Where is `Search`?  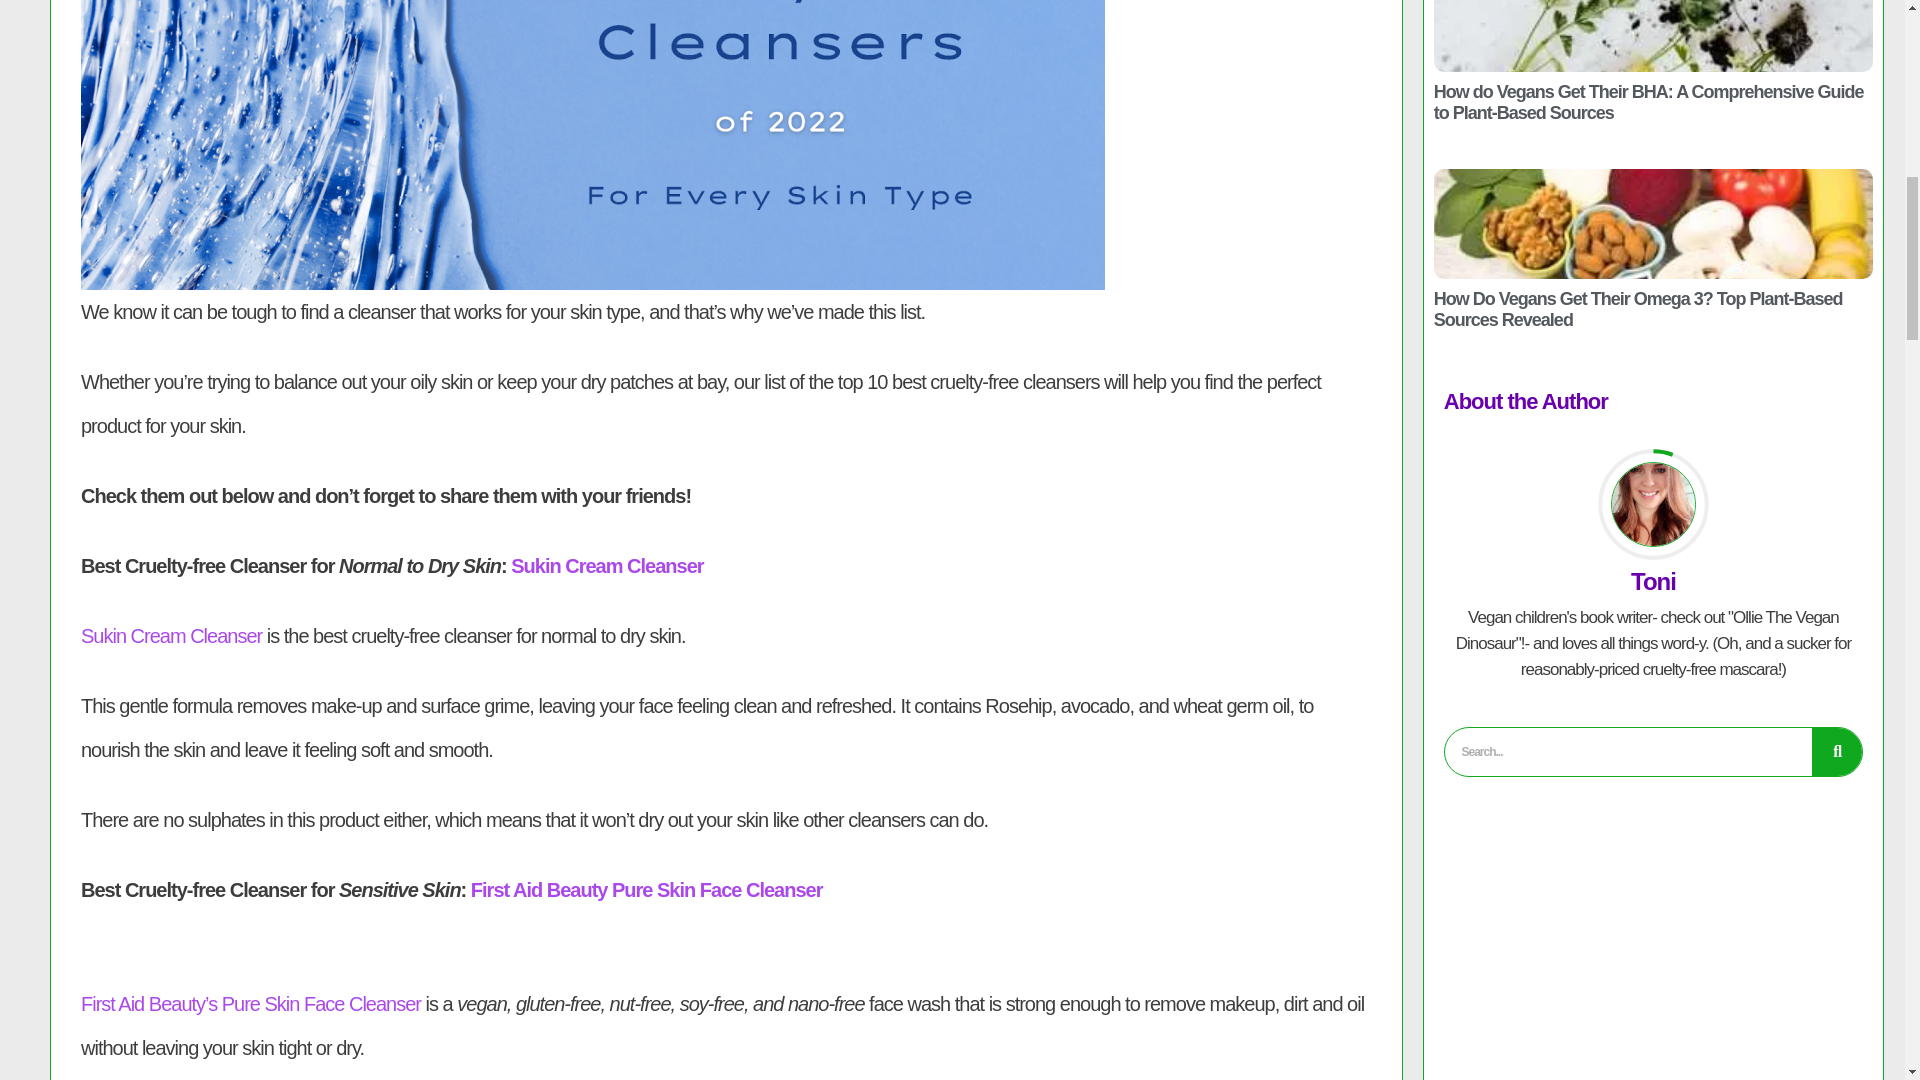
Search is located at coordinates (1837, 752).